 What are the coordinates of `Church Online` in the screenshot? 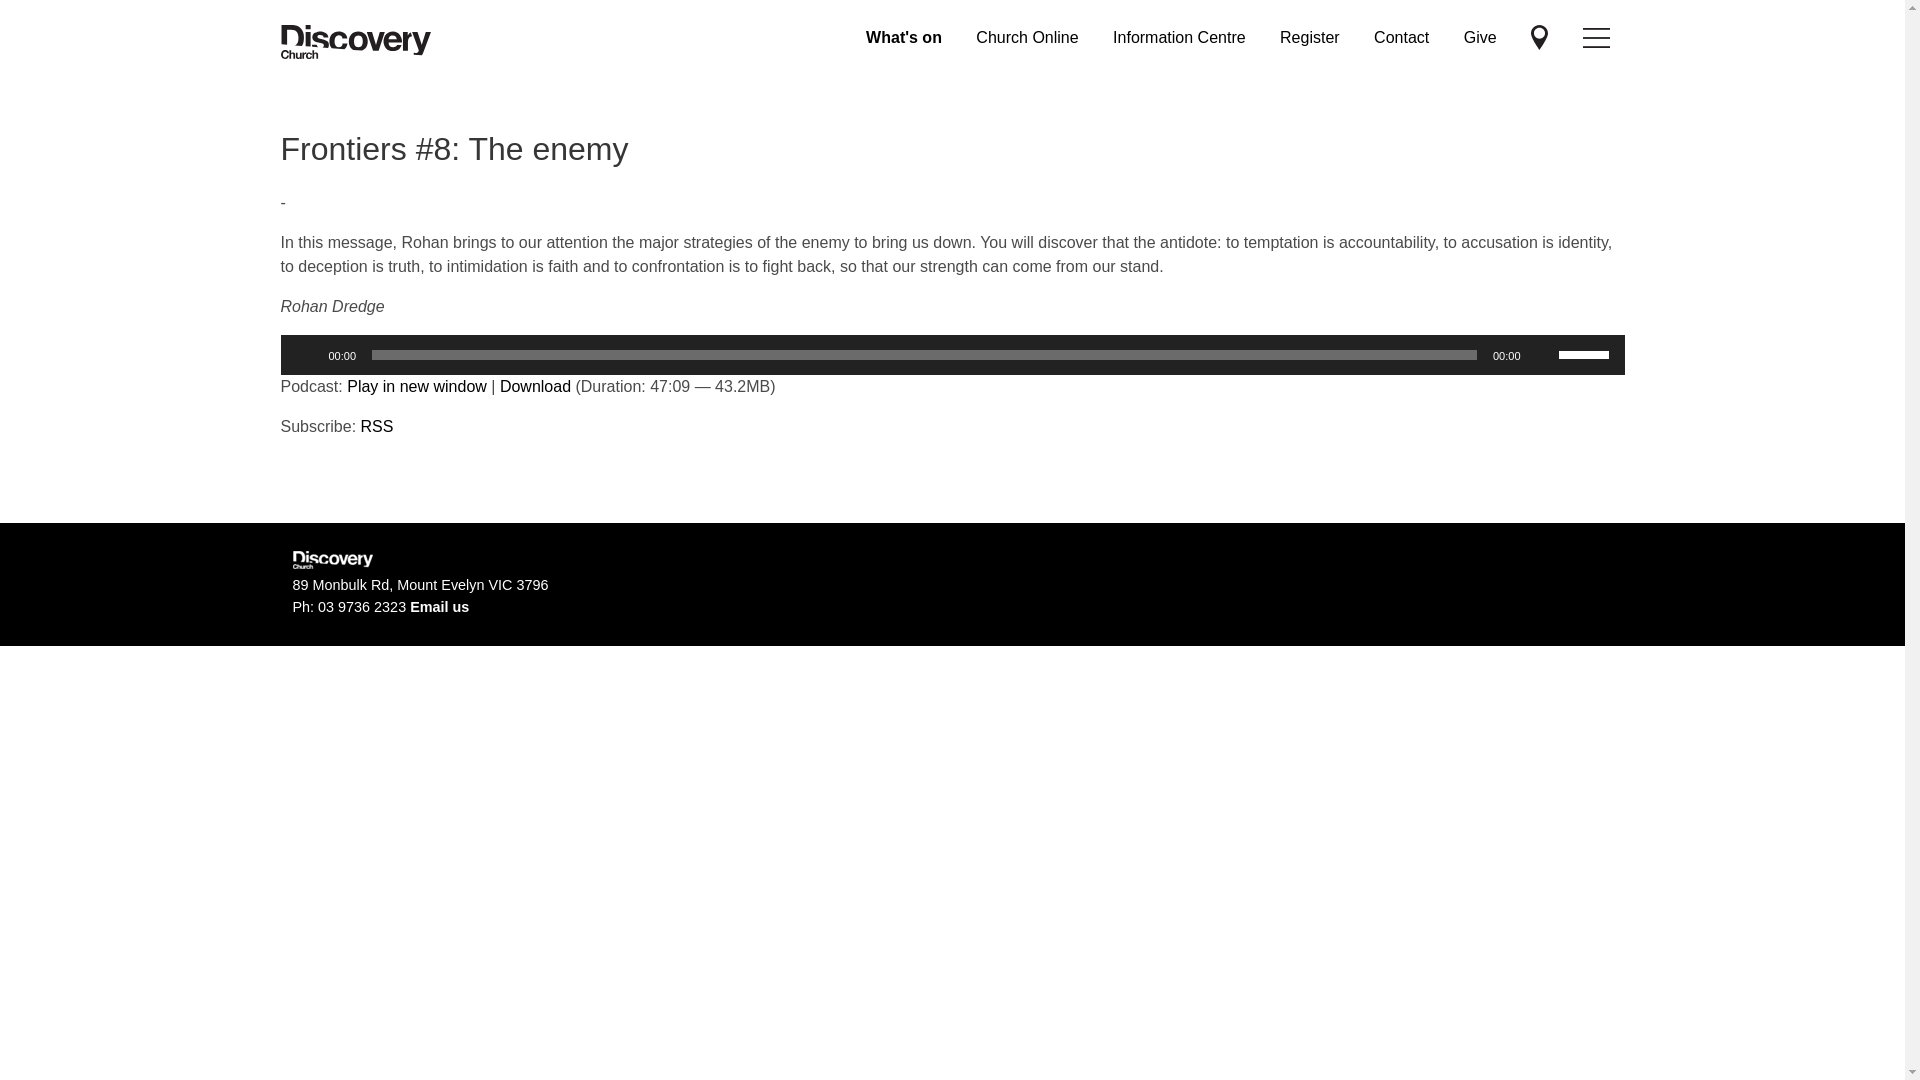 It's located at (1027, 38).